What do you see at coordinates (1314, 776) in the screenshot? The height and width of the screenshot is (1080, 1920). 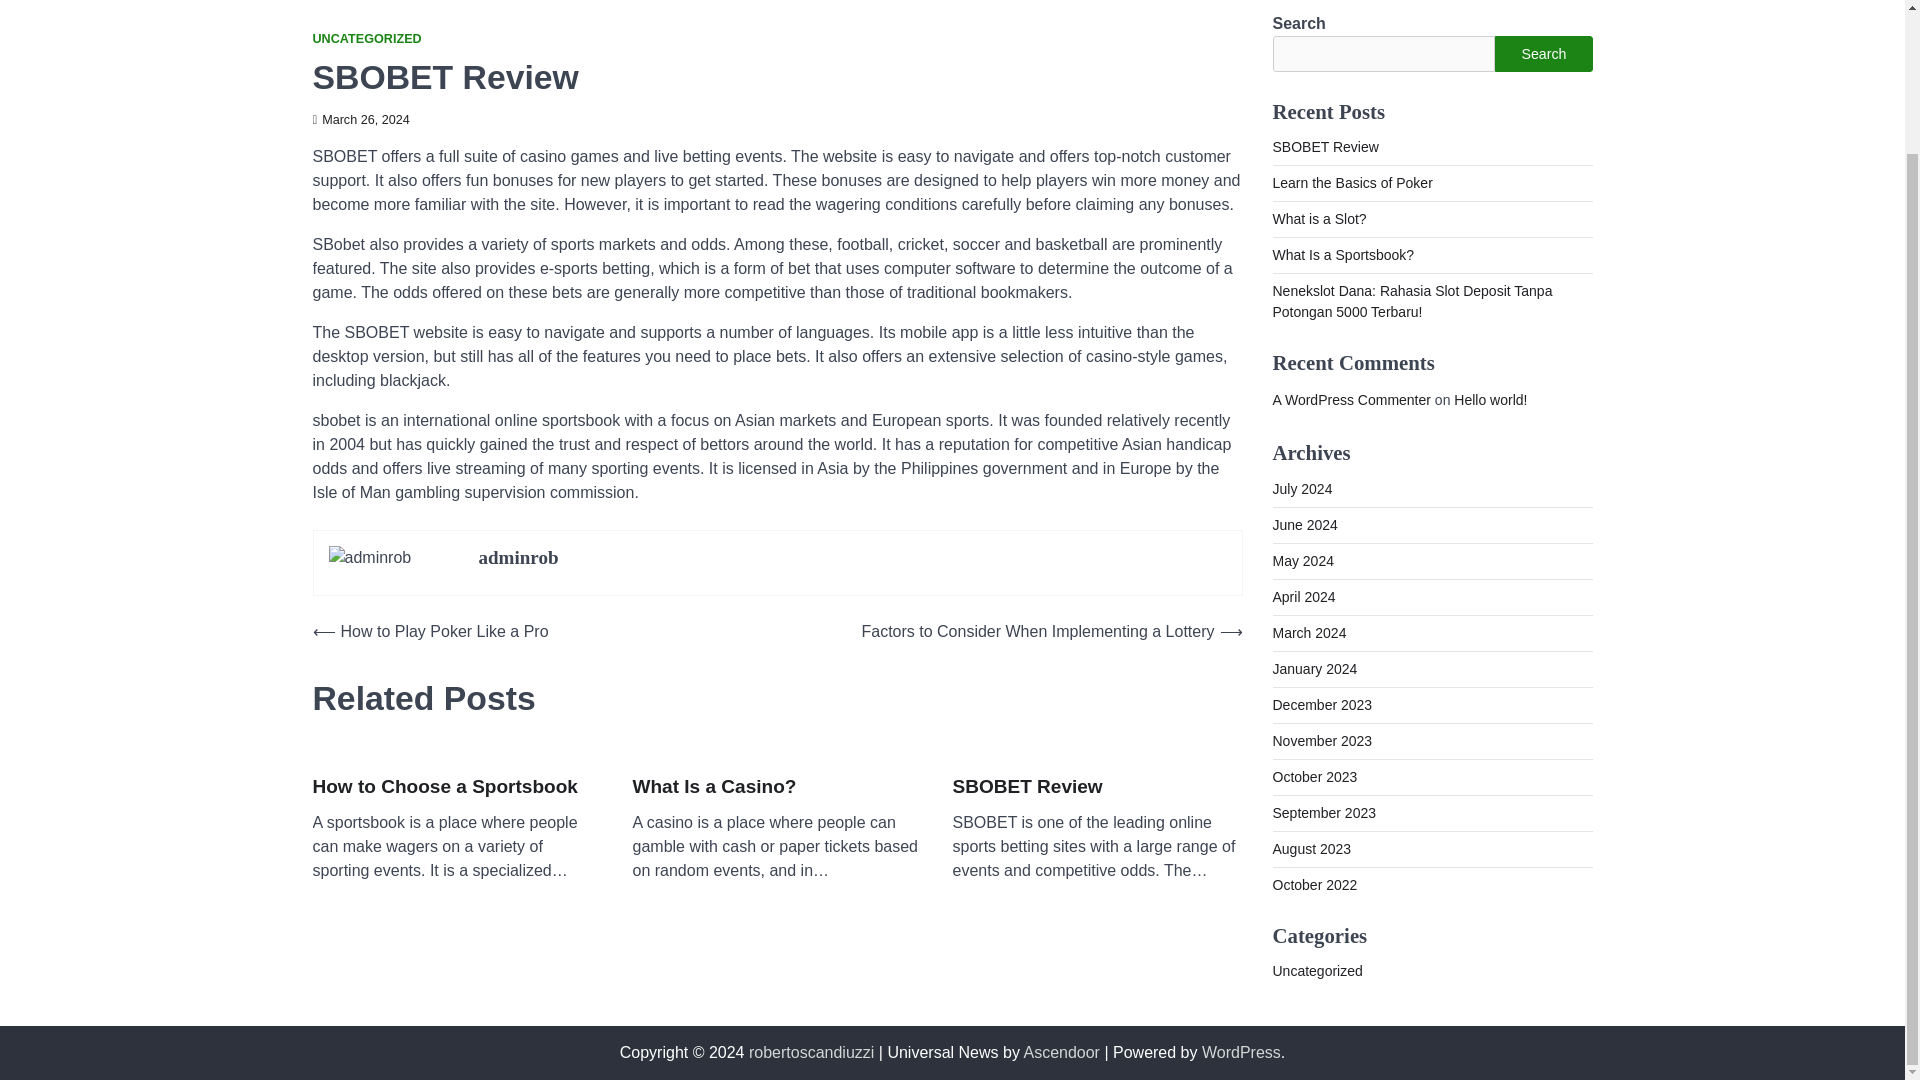 I see `October 2023` at bounding box center [1314, 776].